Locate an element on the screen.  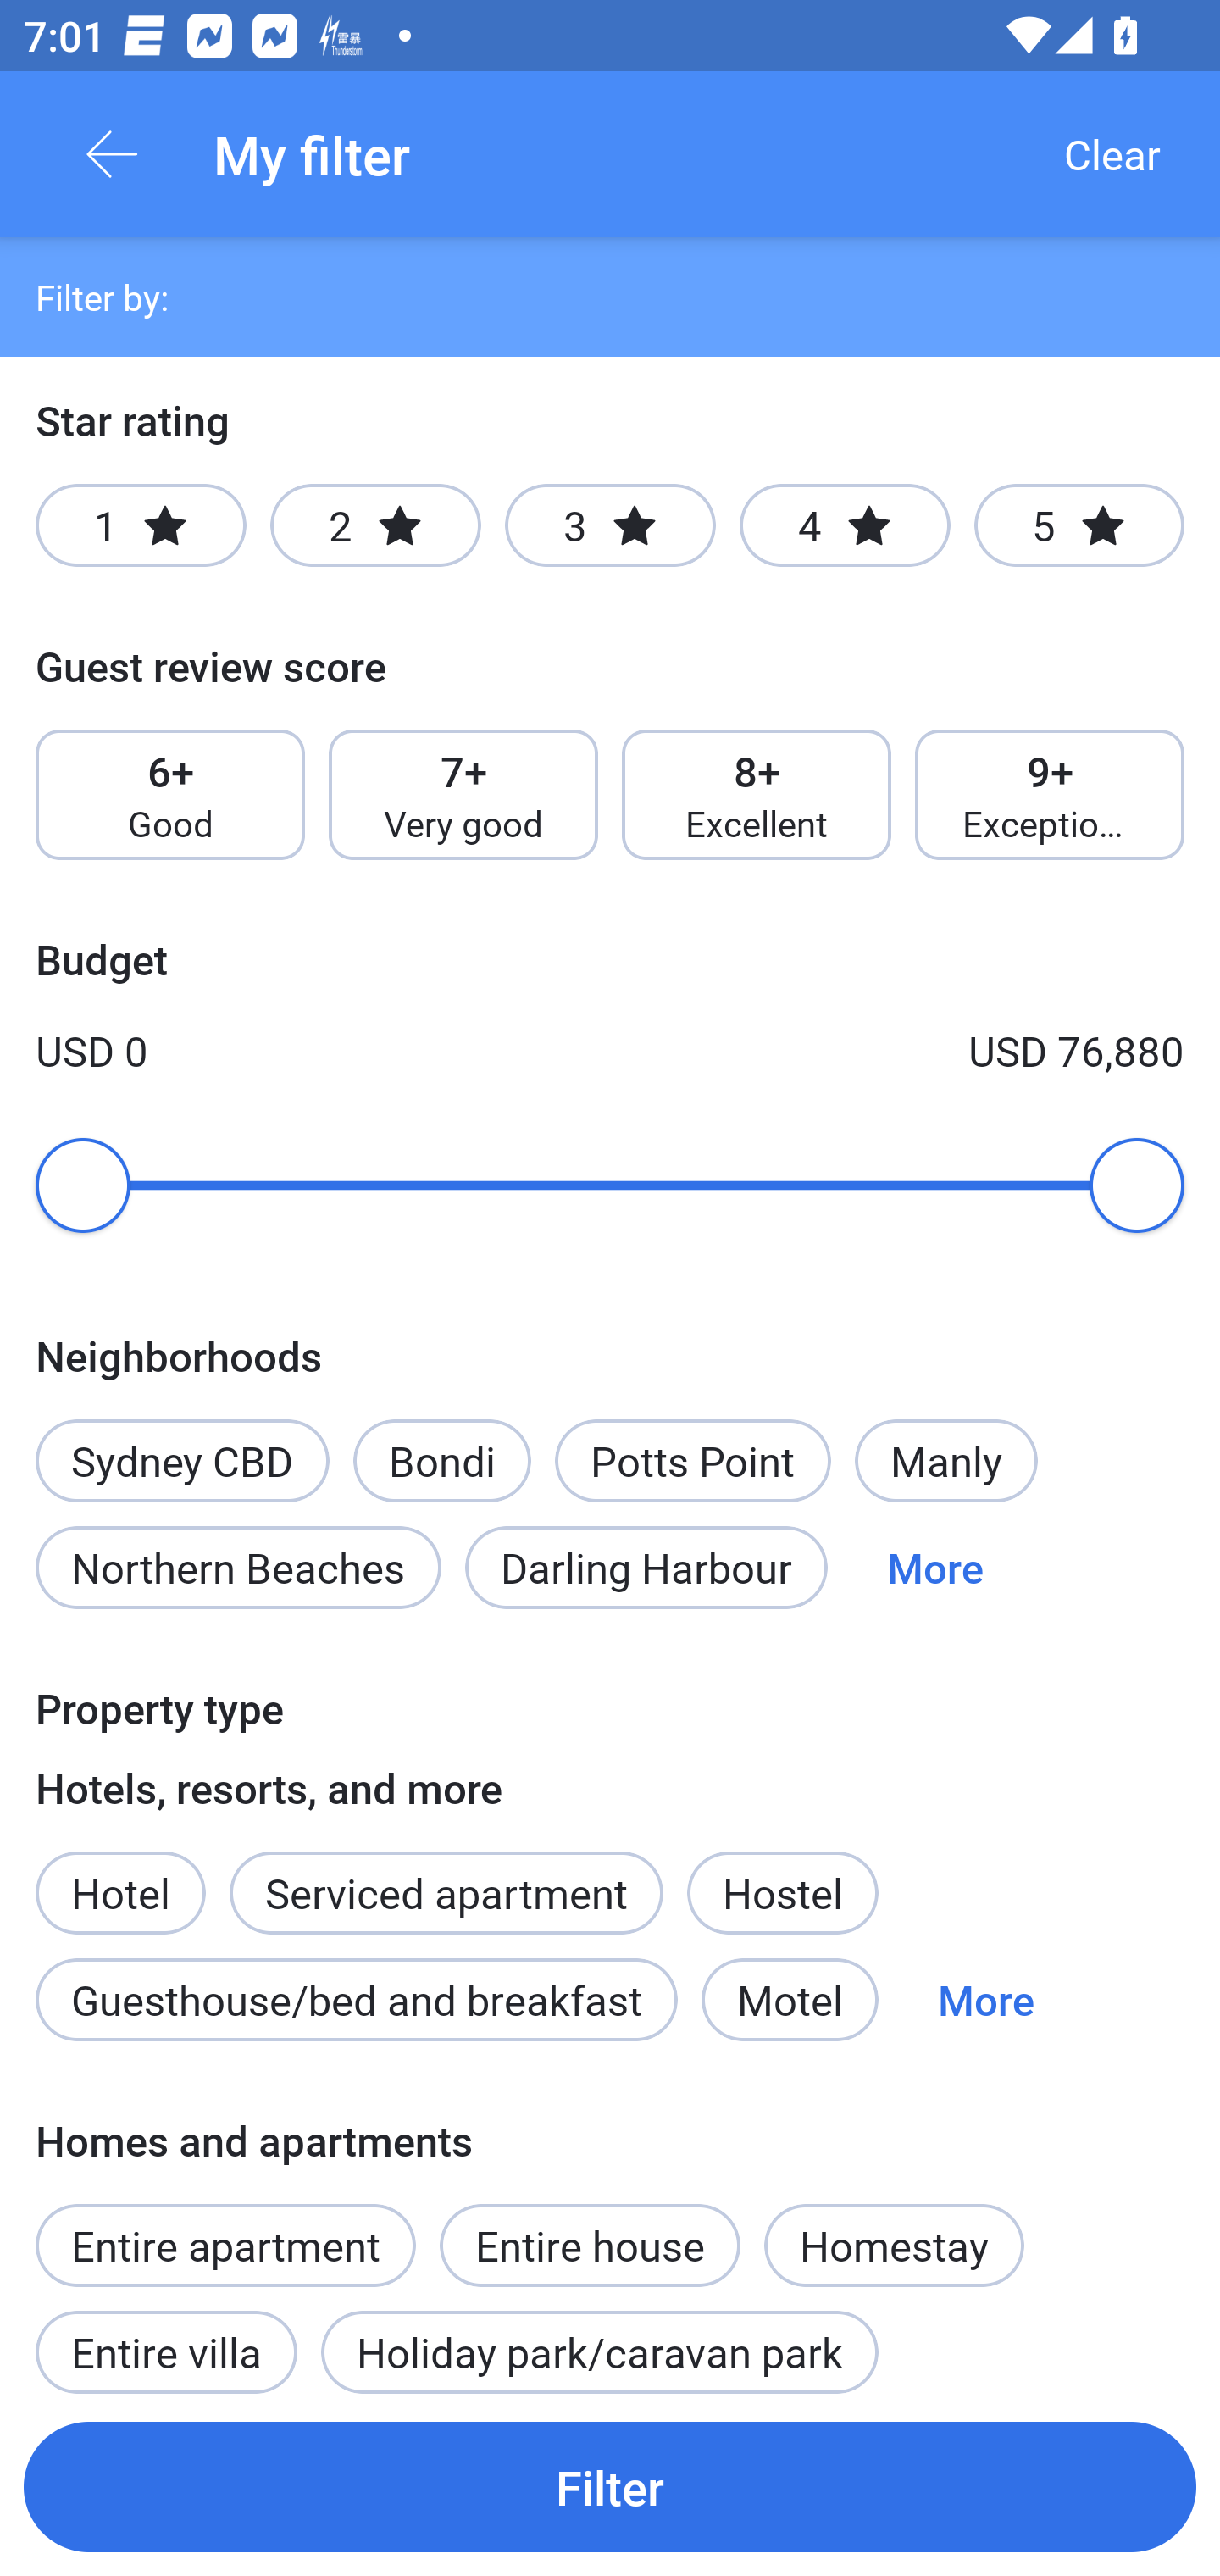
Darling Harbour is located at coordinates (646, 1568).